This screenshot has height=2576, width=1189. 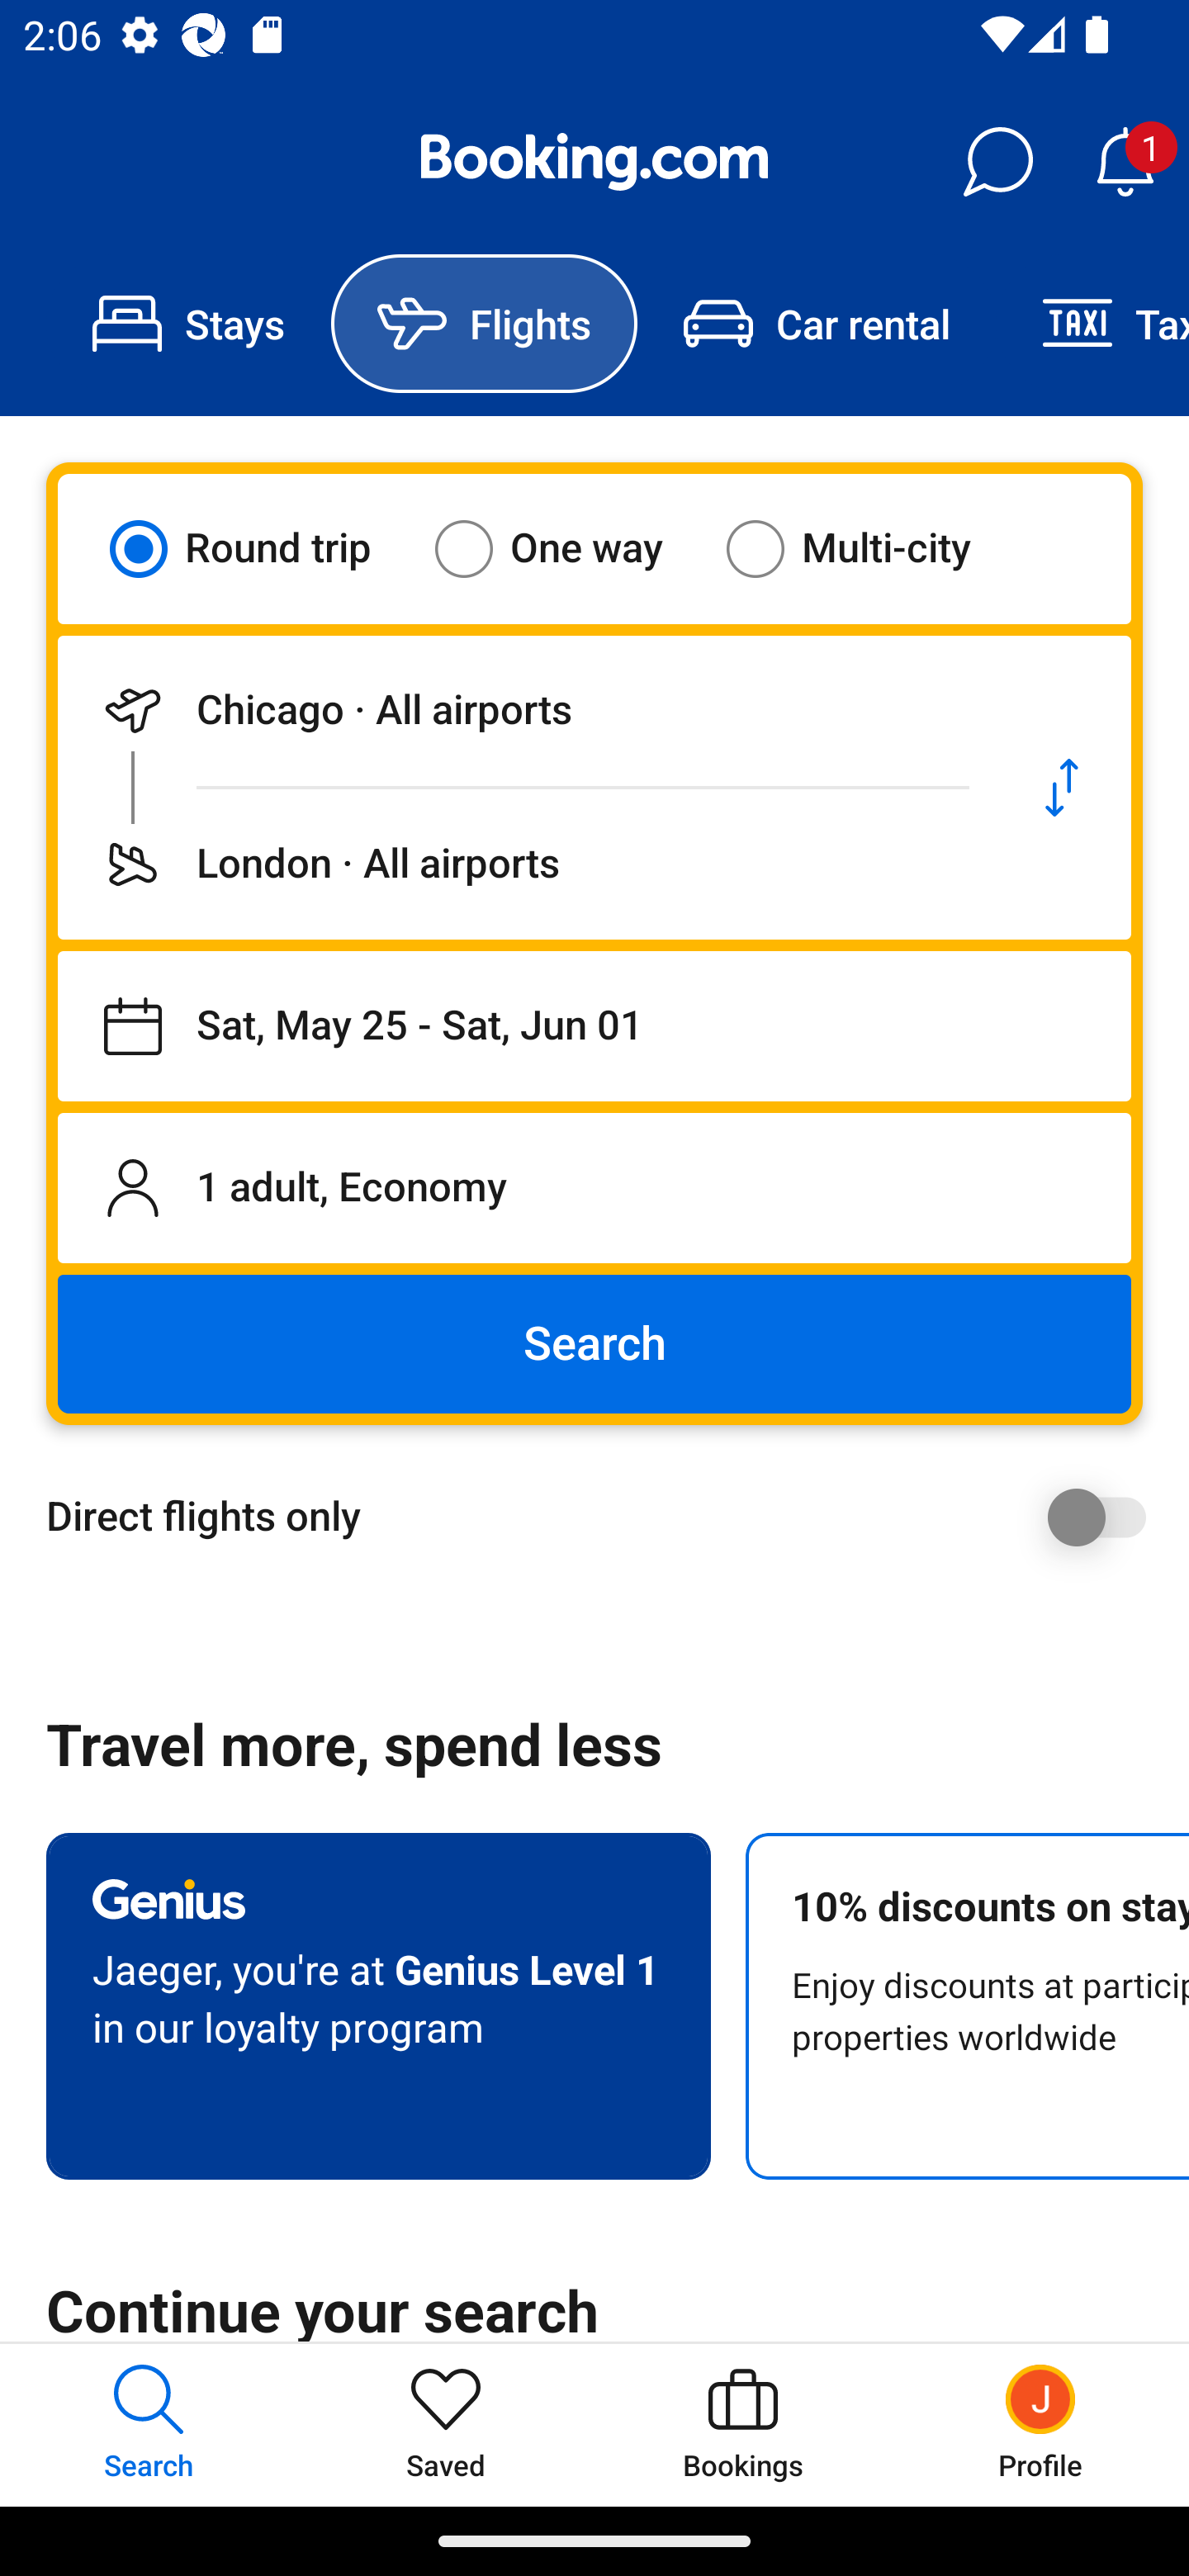 What do you see at coordinates (525, 710) in the screenshot?
I see `Departing from Chicago · All airports` at bounding box center [525, 710].